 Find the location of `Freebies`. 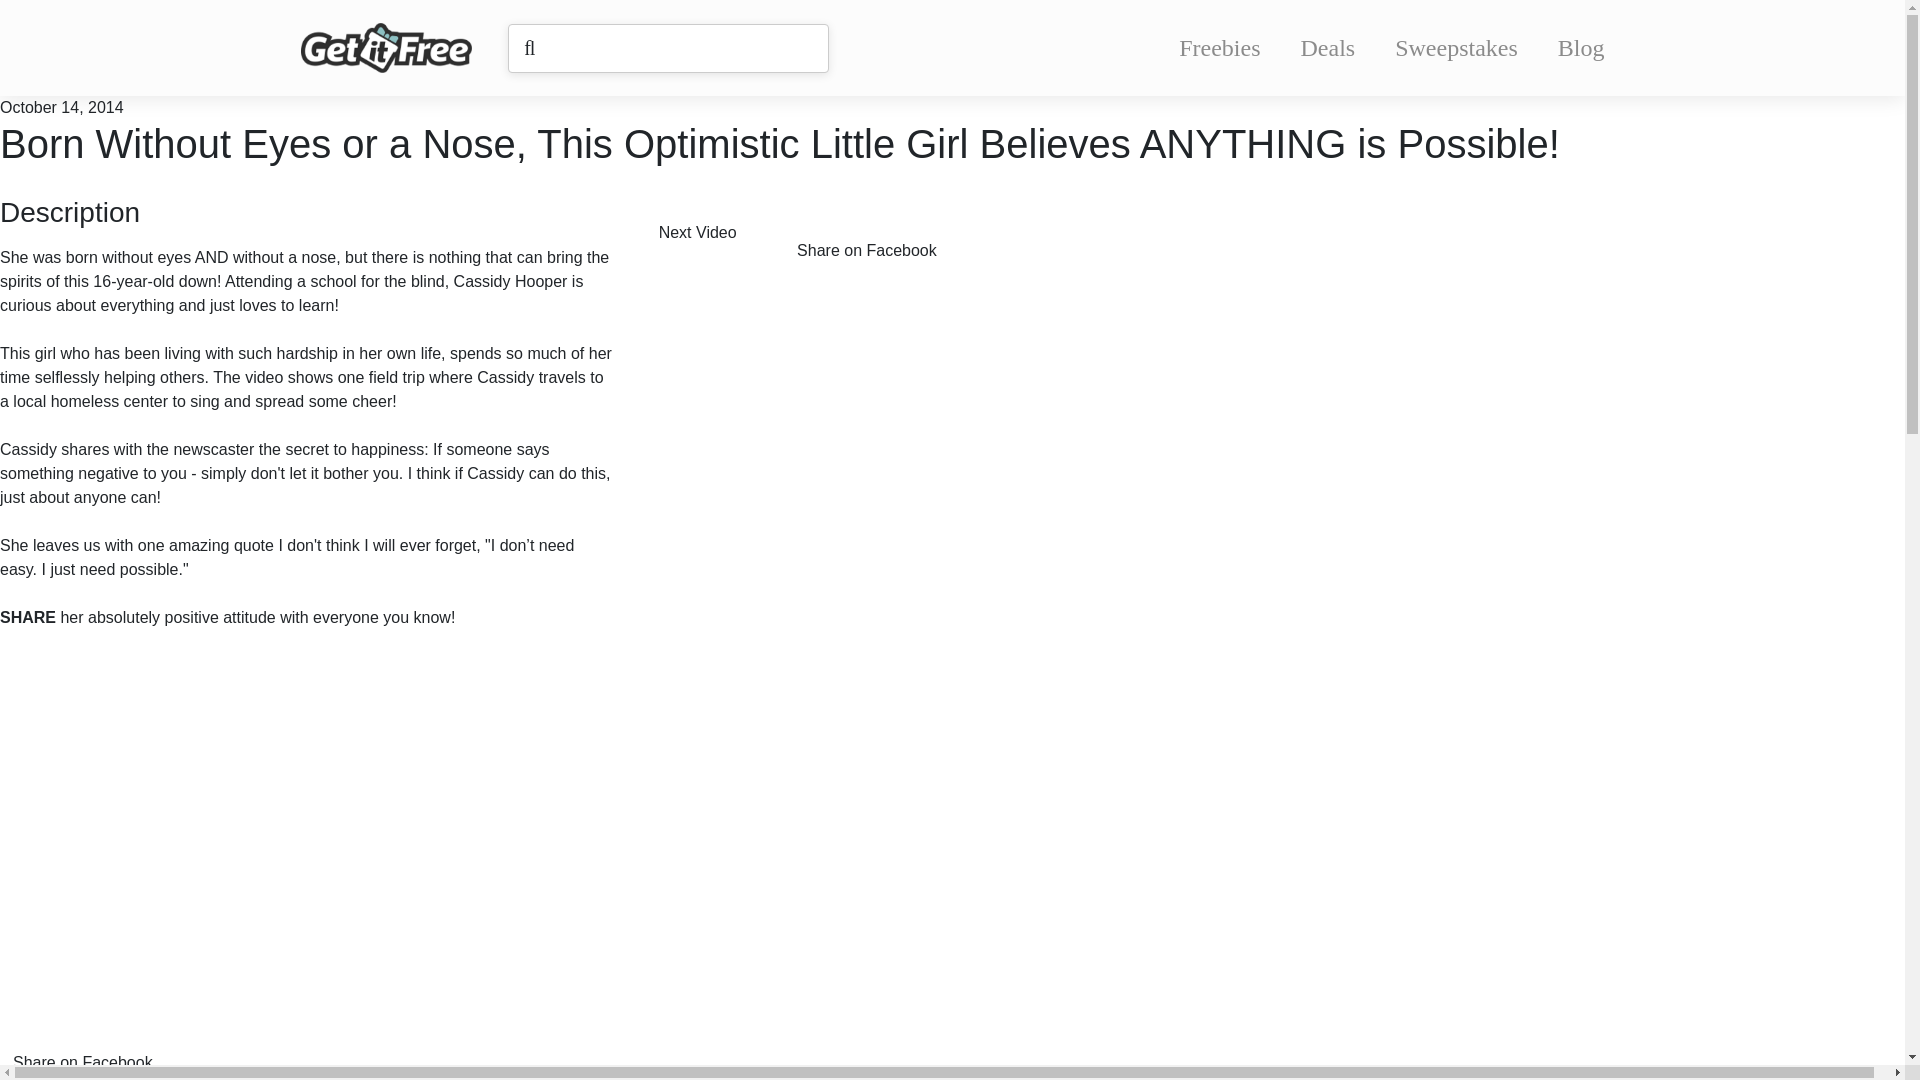

Freebies is located at coordinates (1218, 47).